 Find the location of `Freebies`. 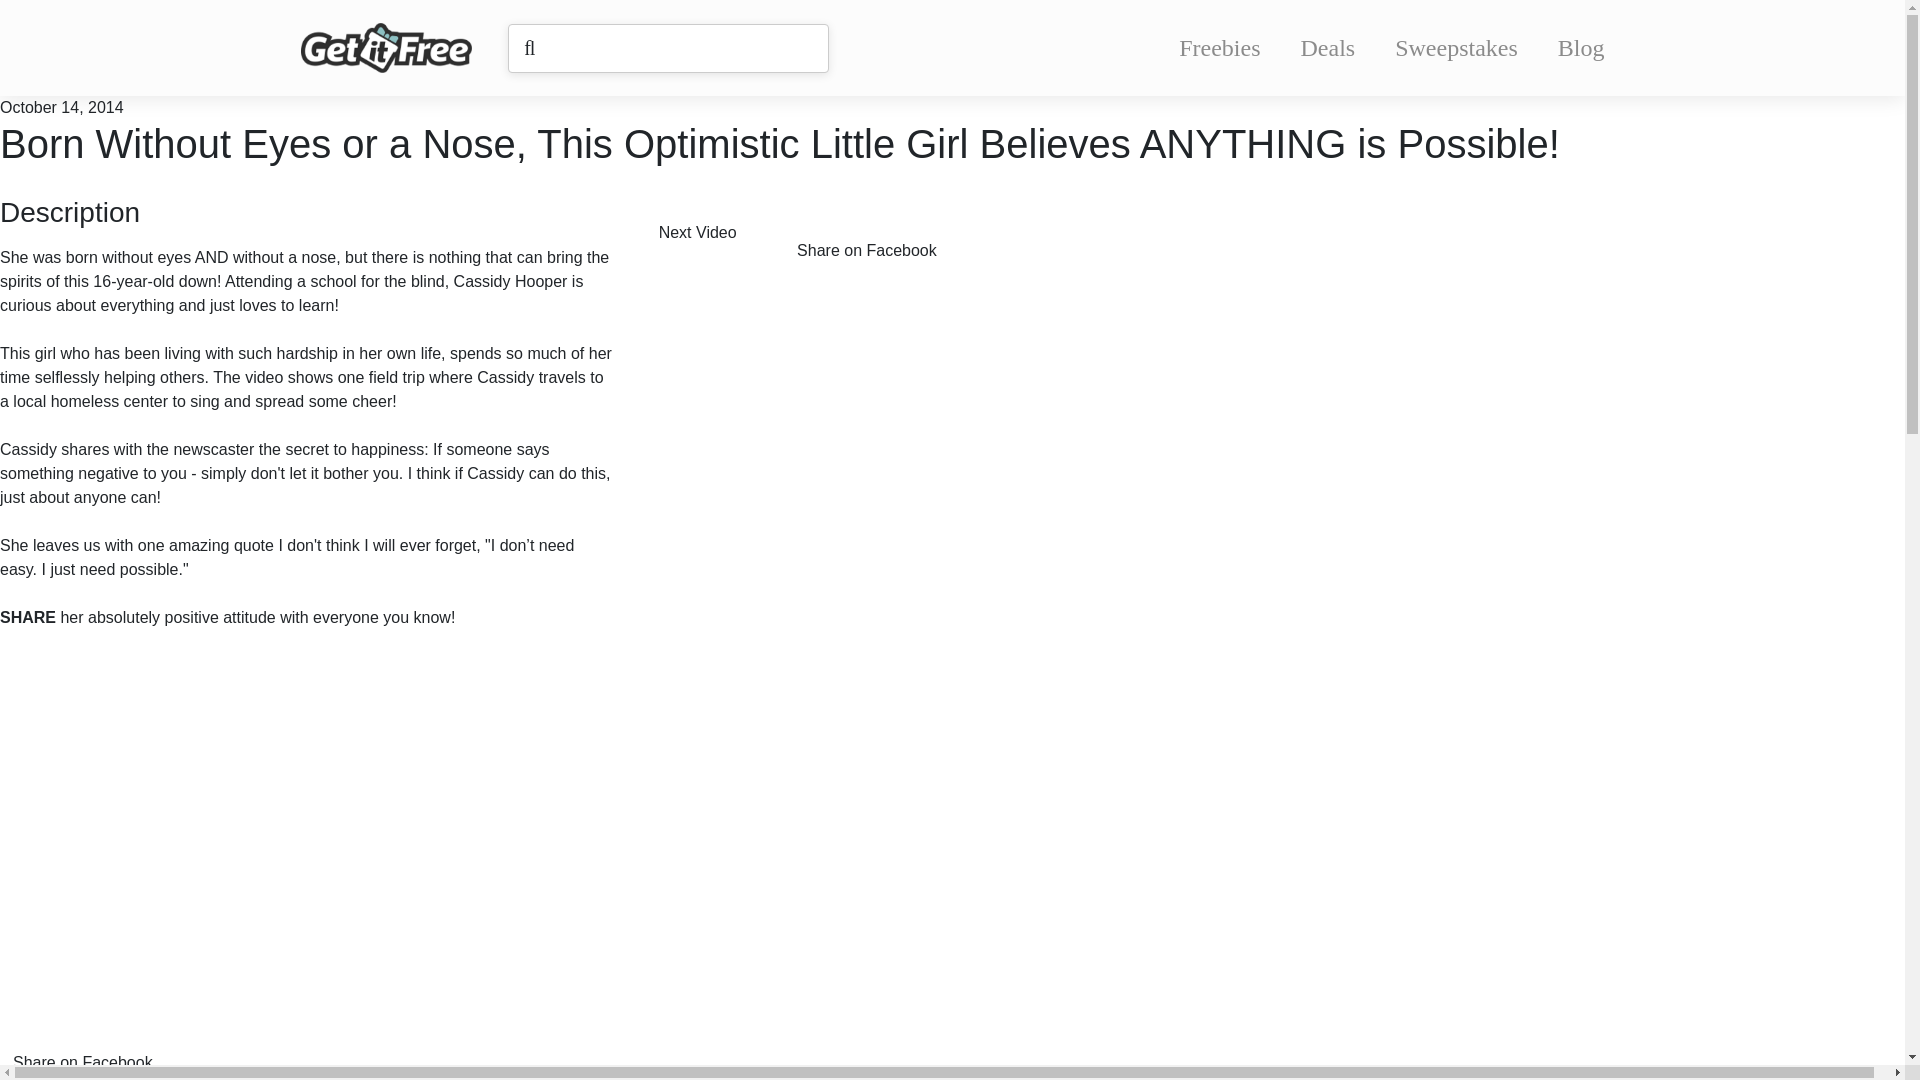

Freebies is located at coordinates (1218, 47).